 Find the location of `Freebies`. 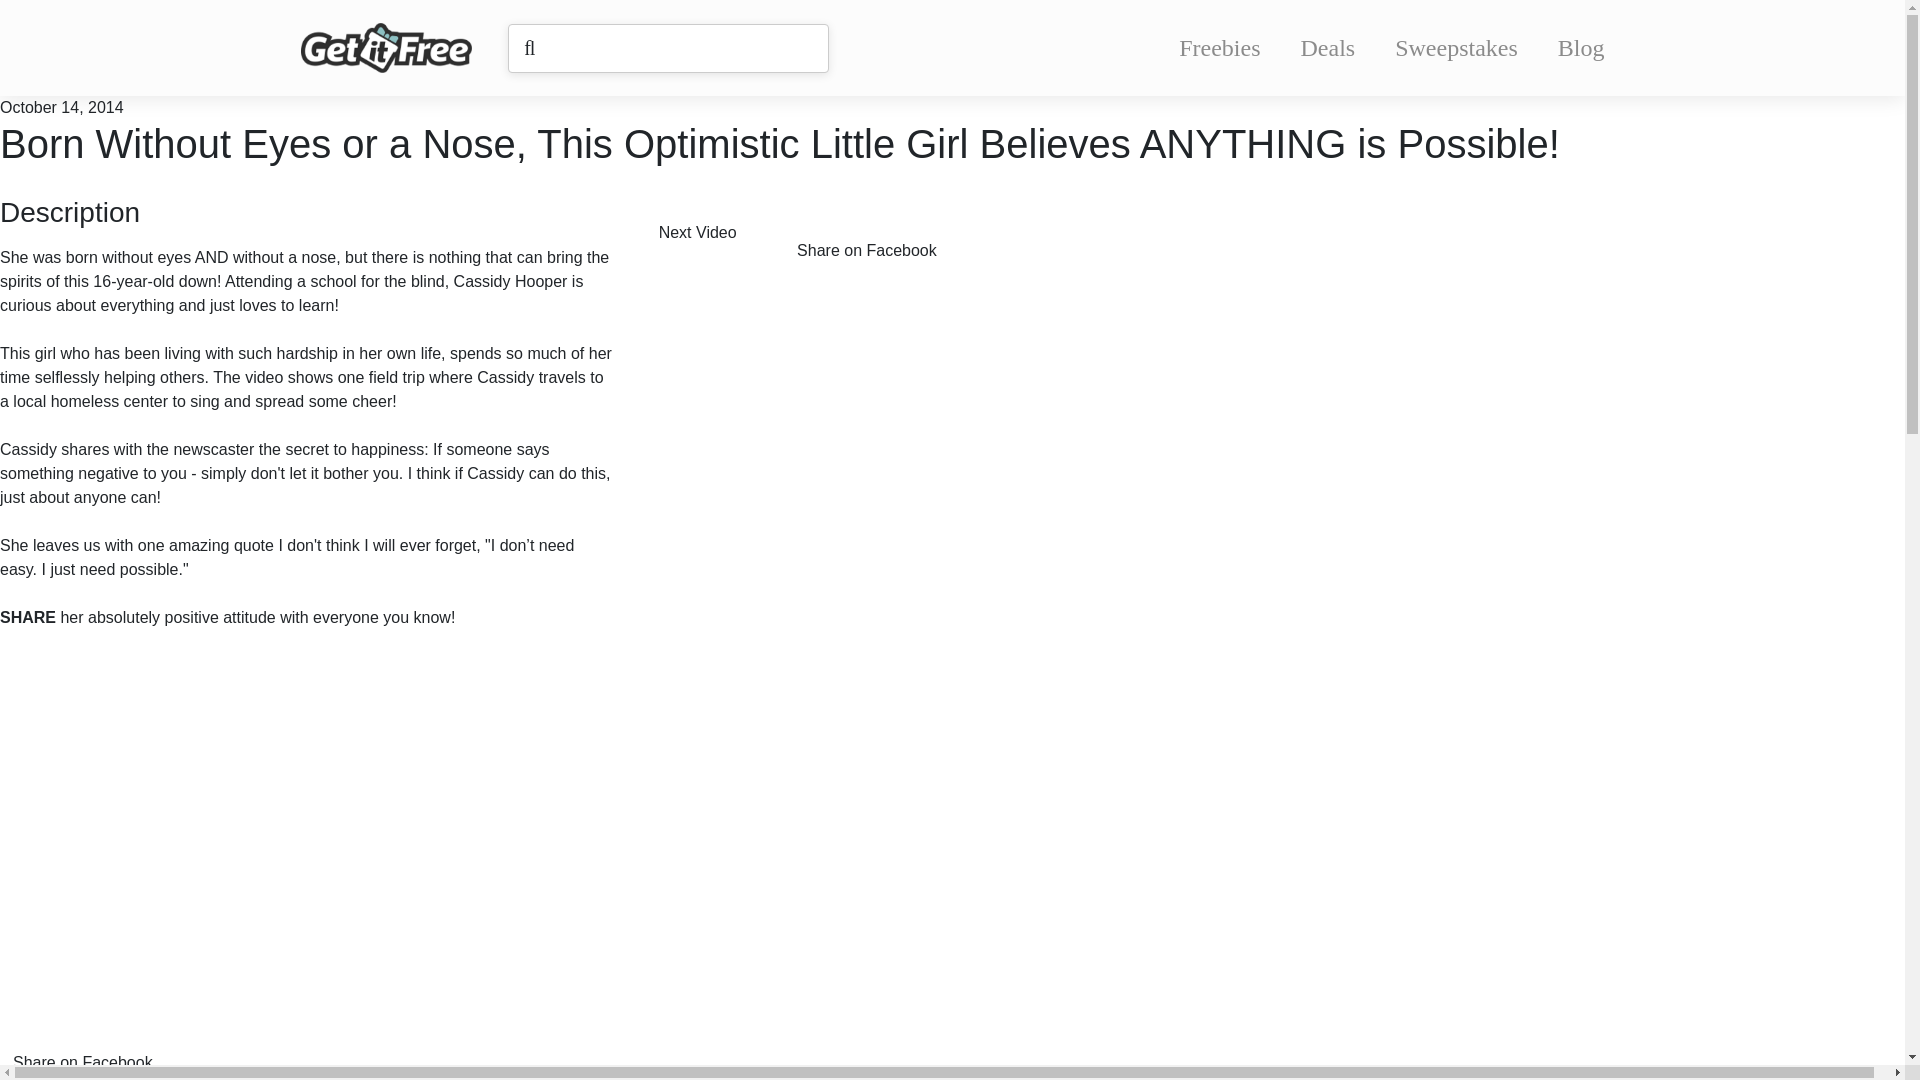

Freebies is located at coordinates (1218, 47).